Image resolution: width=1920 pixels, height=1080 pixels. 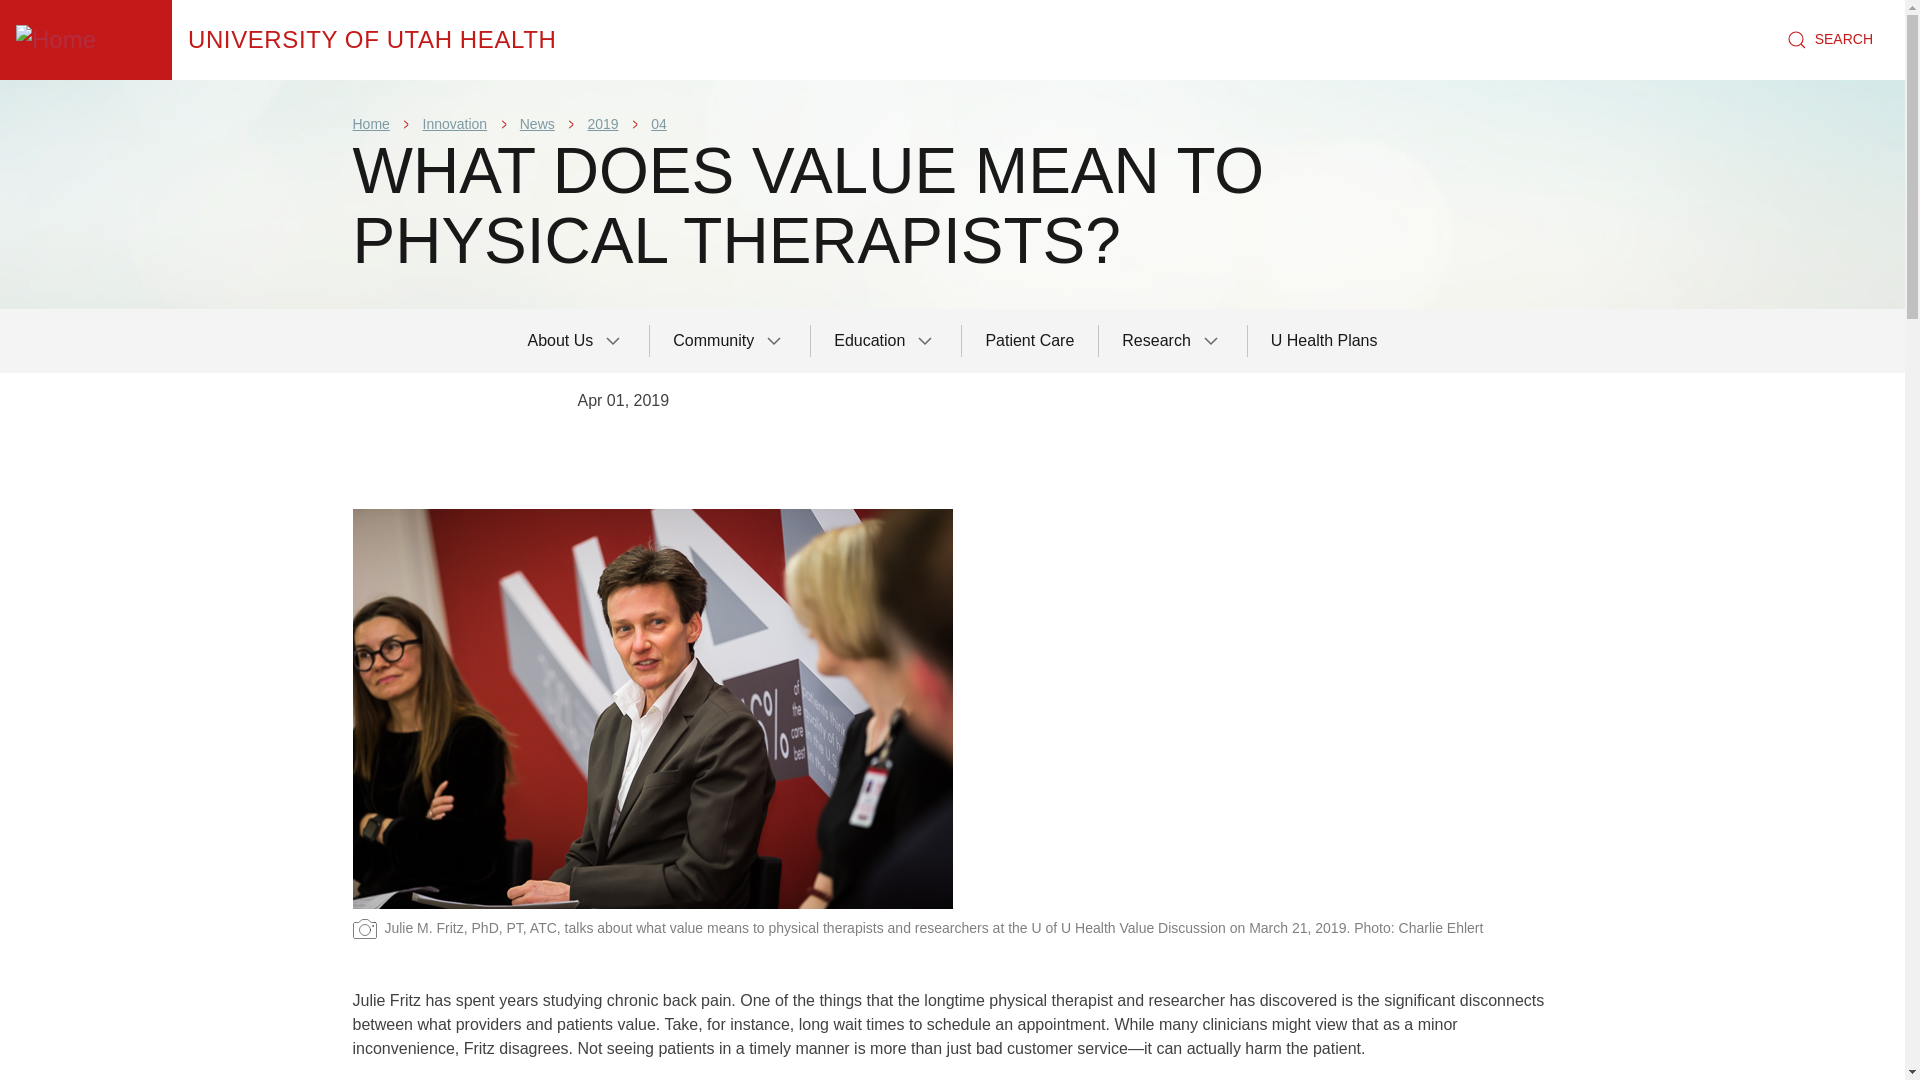 I want to click on Home, so click(x=372, y=40).